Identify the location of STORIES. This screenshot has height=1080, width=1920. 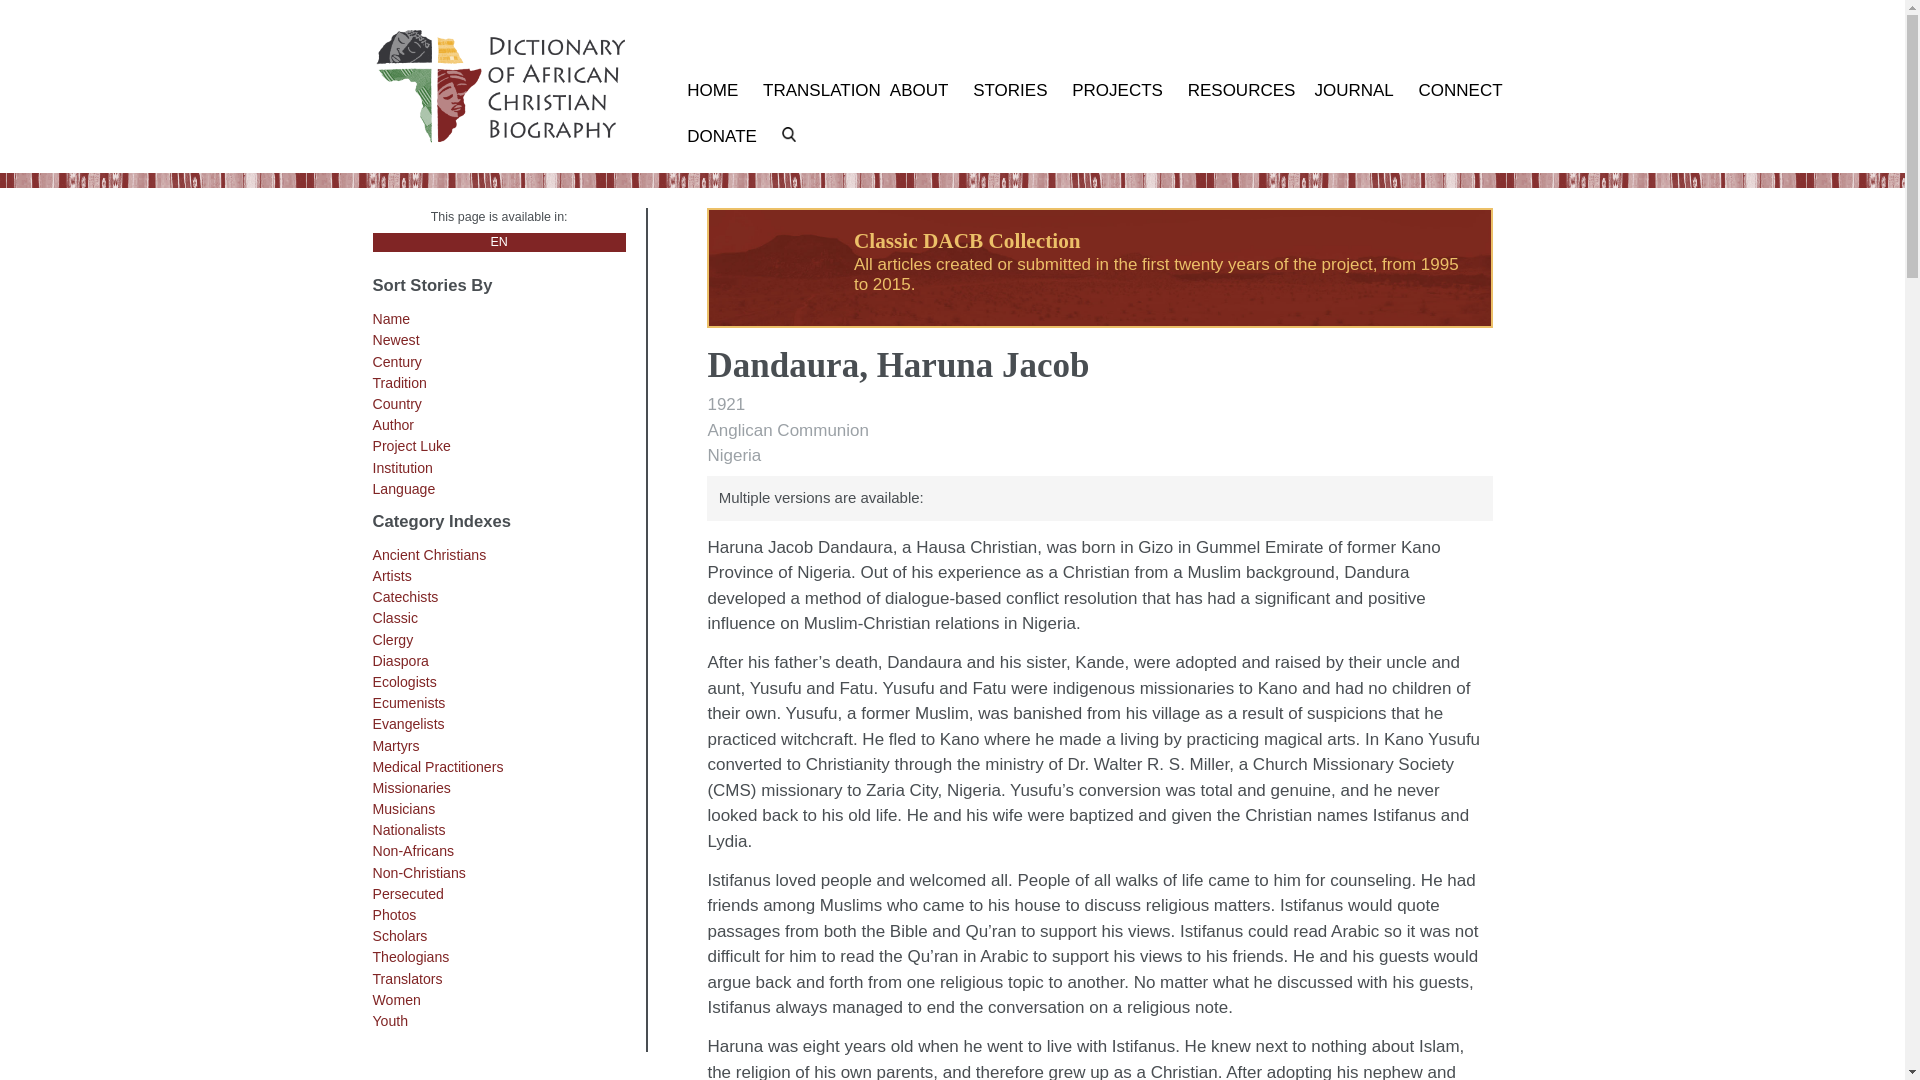
(1010, 90).